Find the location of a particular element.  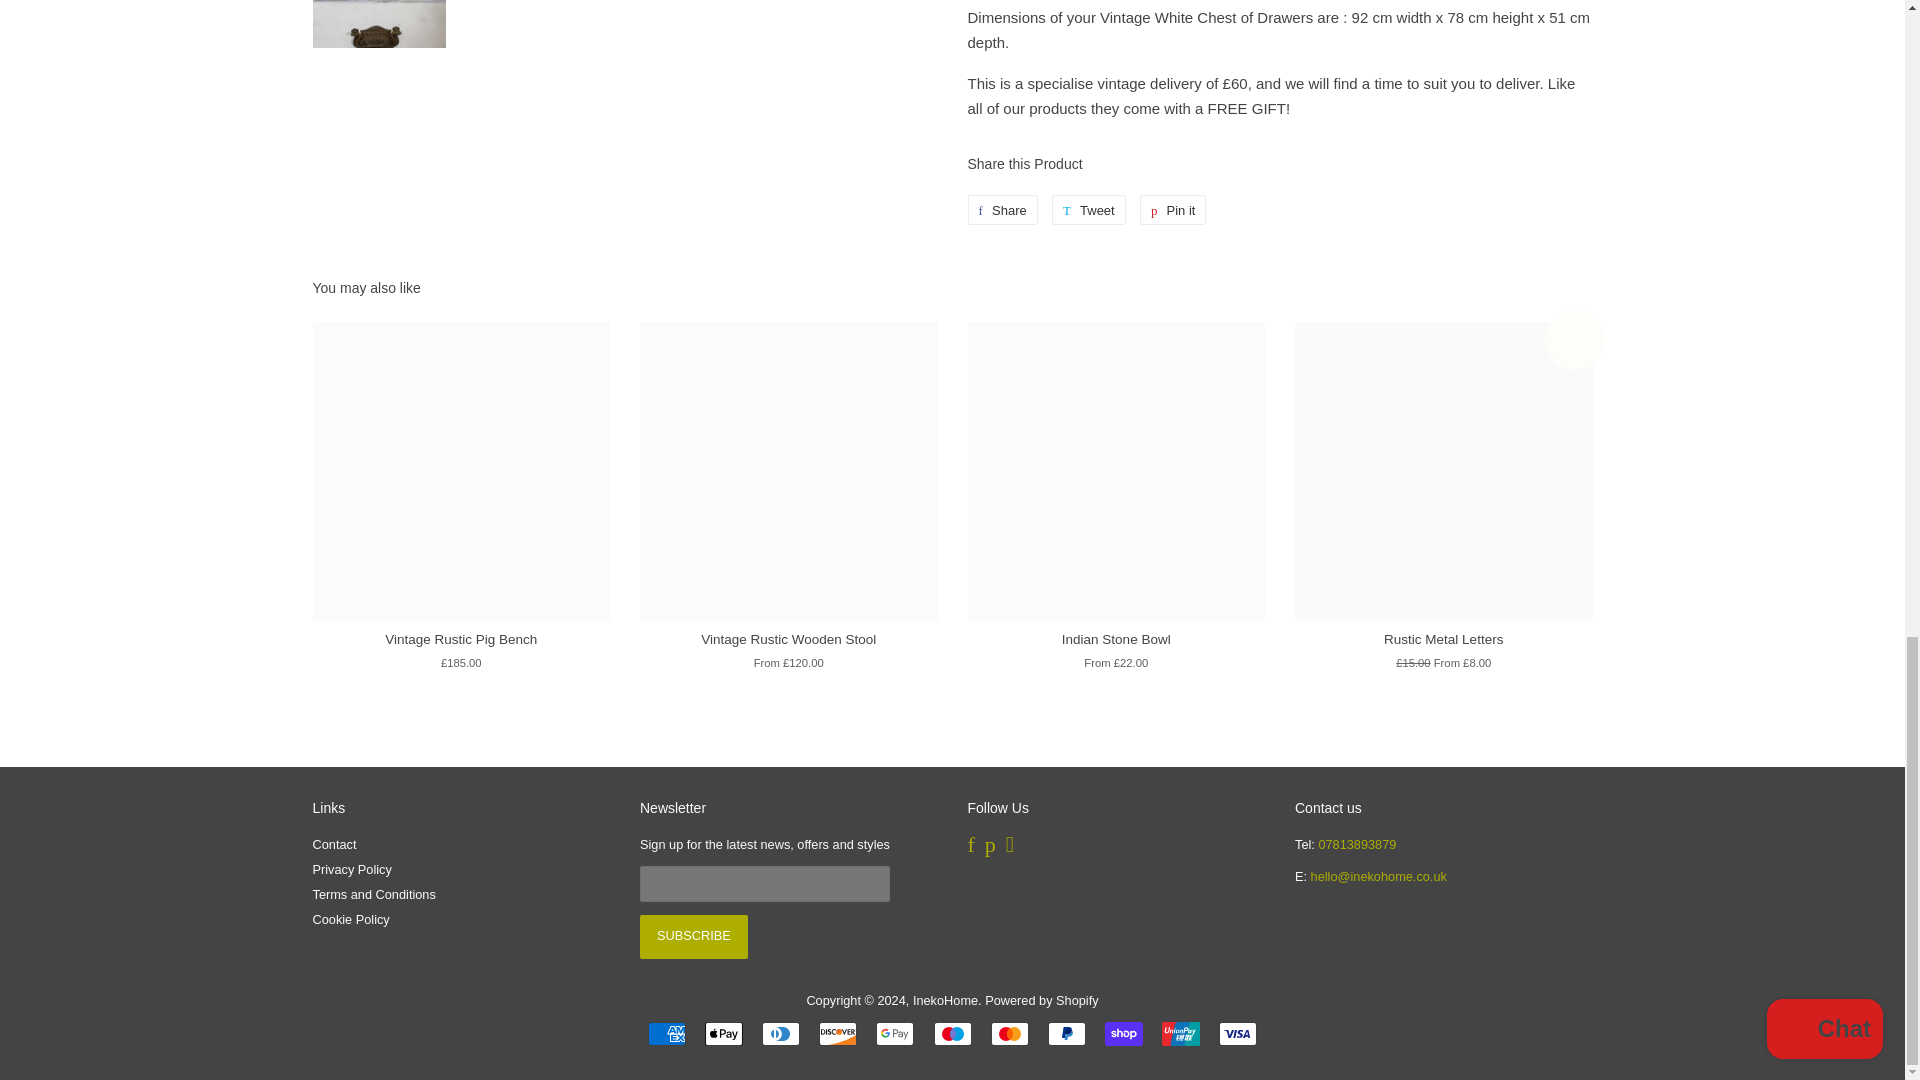

Google Pay is located at coordinates (894, 1032).